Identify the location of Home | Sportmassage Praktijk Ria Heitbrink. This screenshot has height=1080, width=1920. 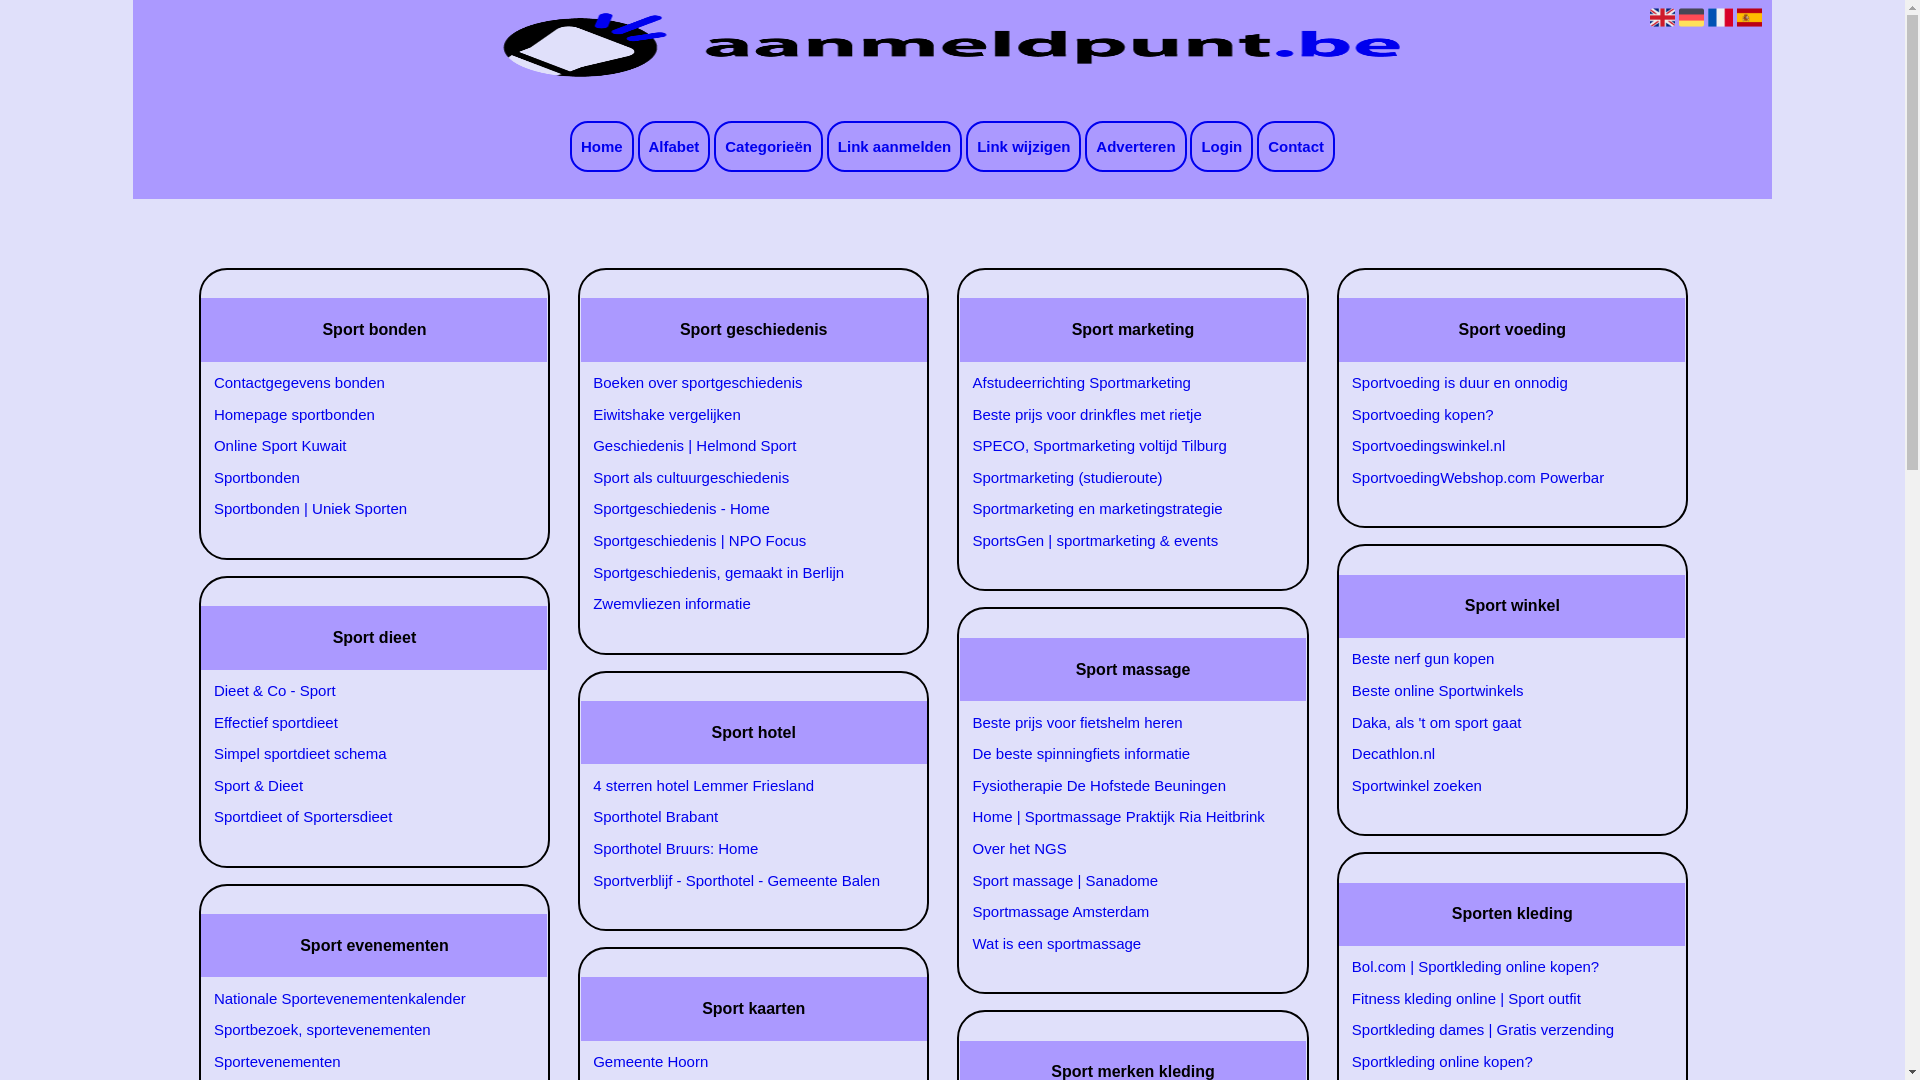
(1121, 817).